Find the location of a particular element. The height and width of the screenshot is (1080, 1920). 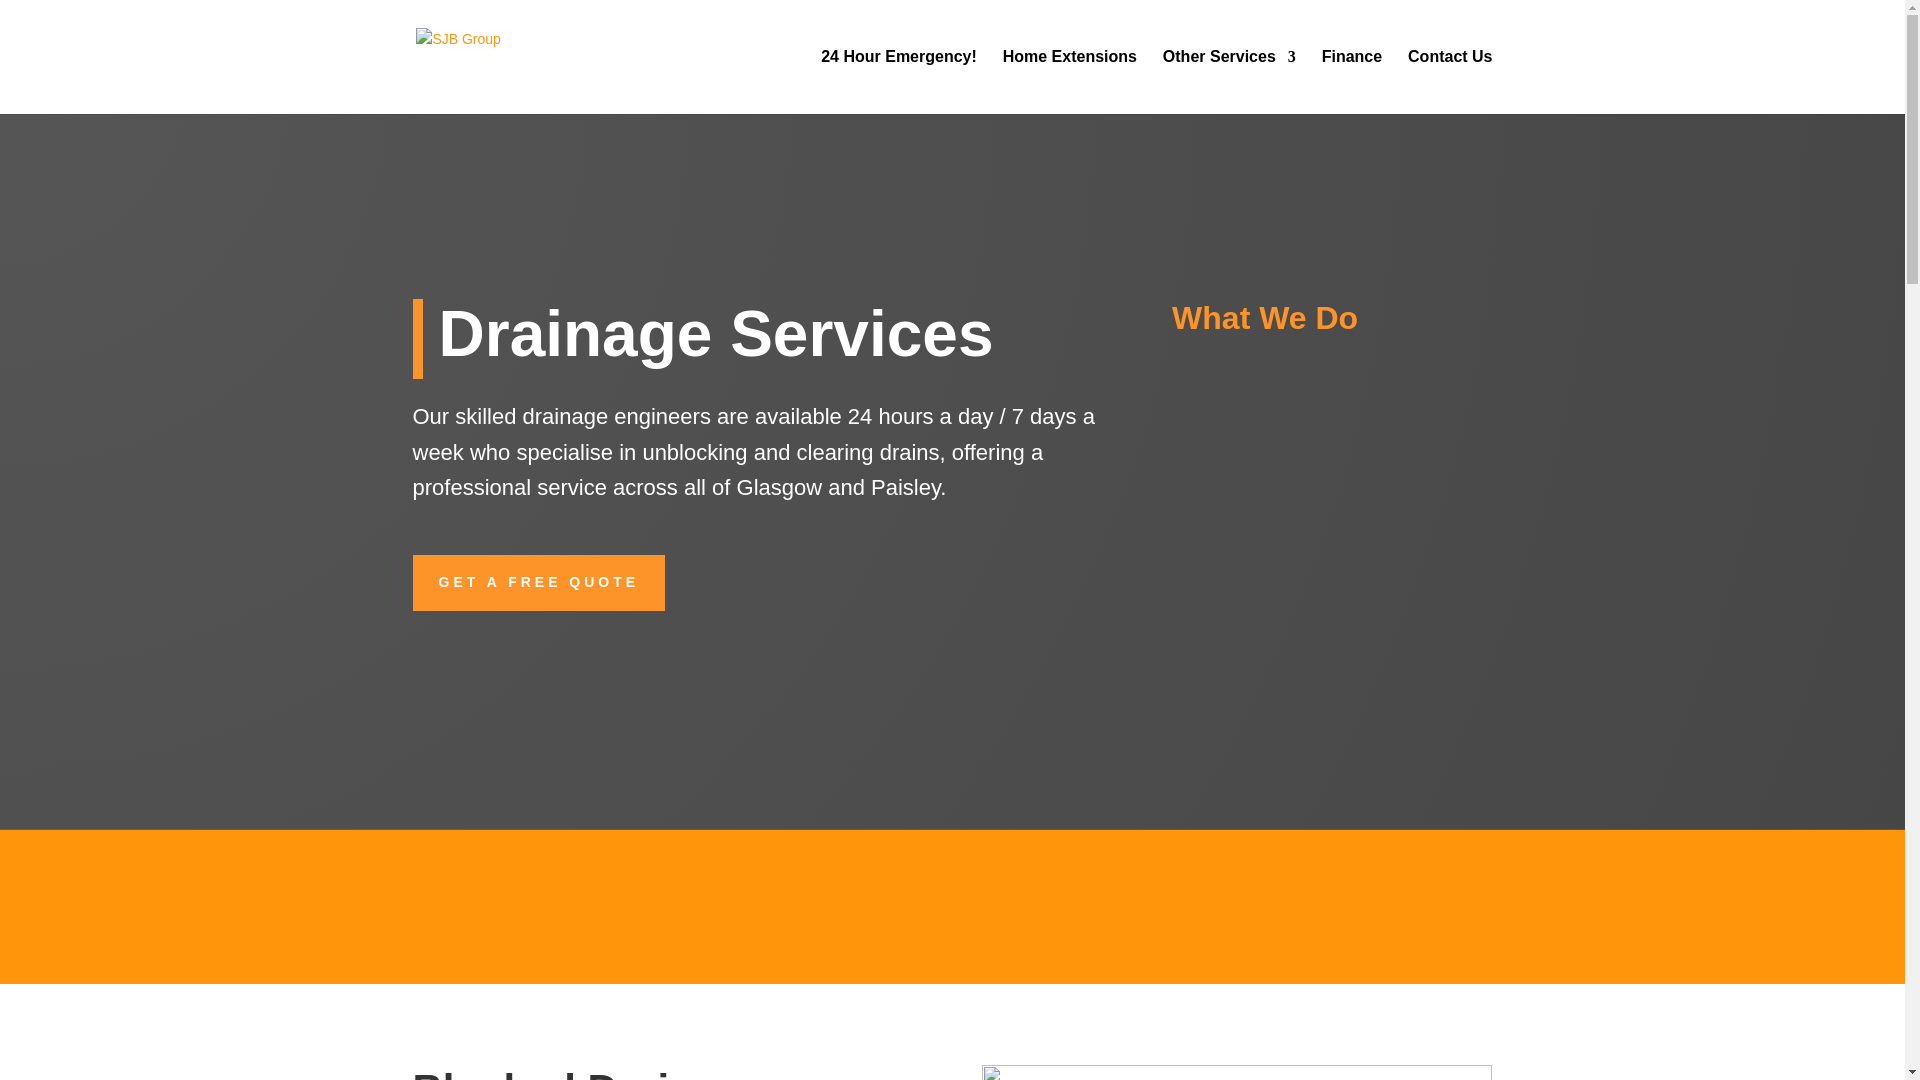

Home Extensions is located at coordinates (1069, 82).